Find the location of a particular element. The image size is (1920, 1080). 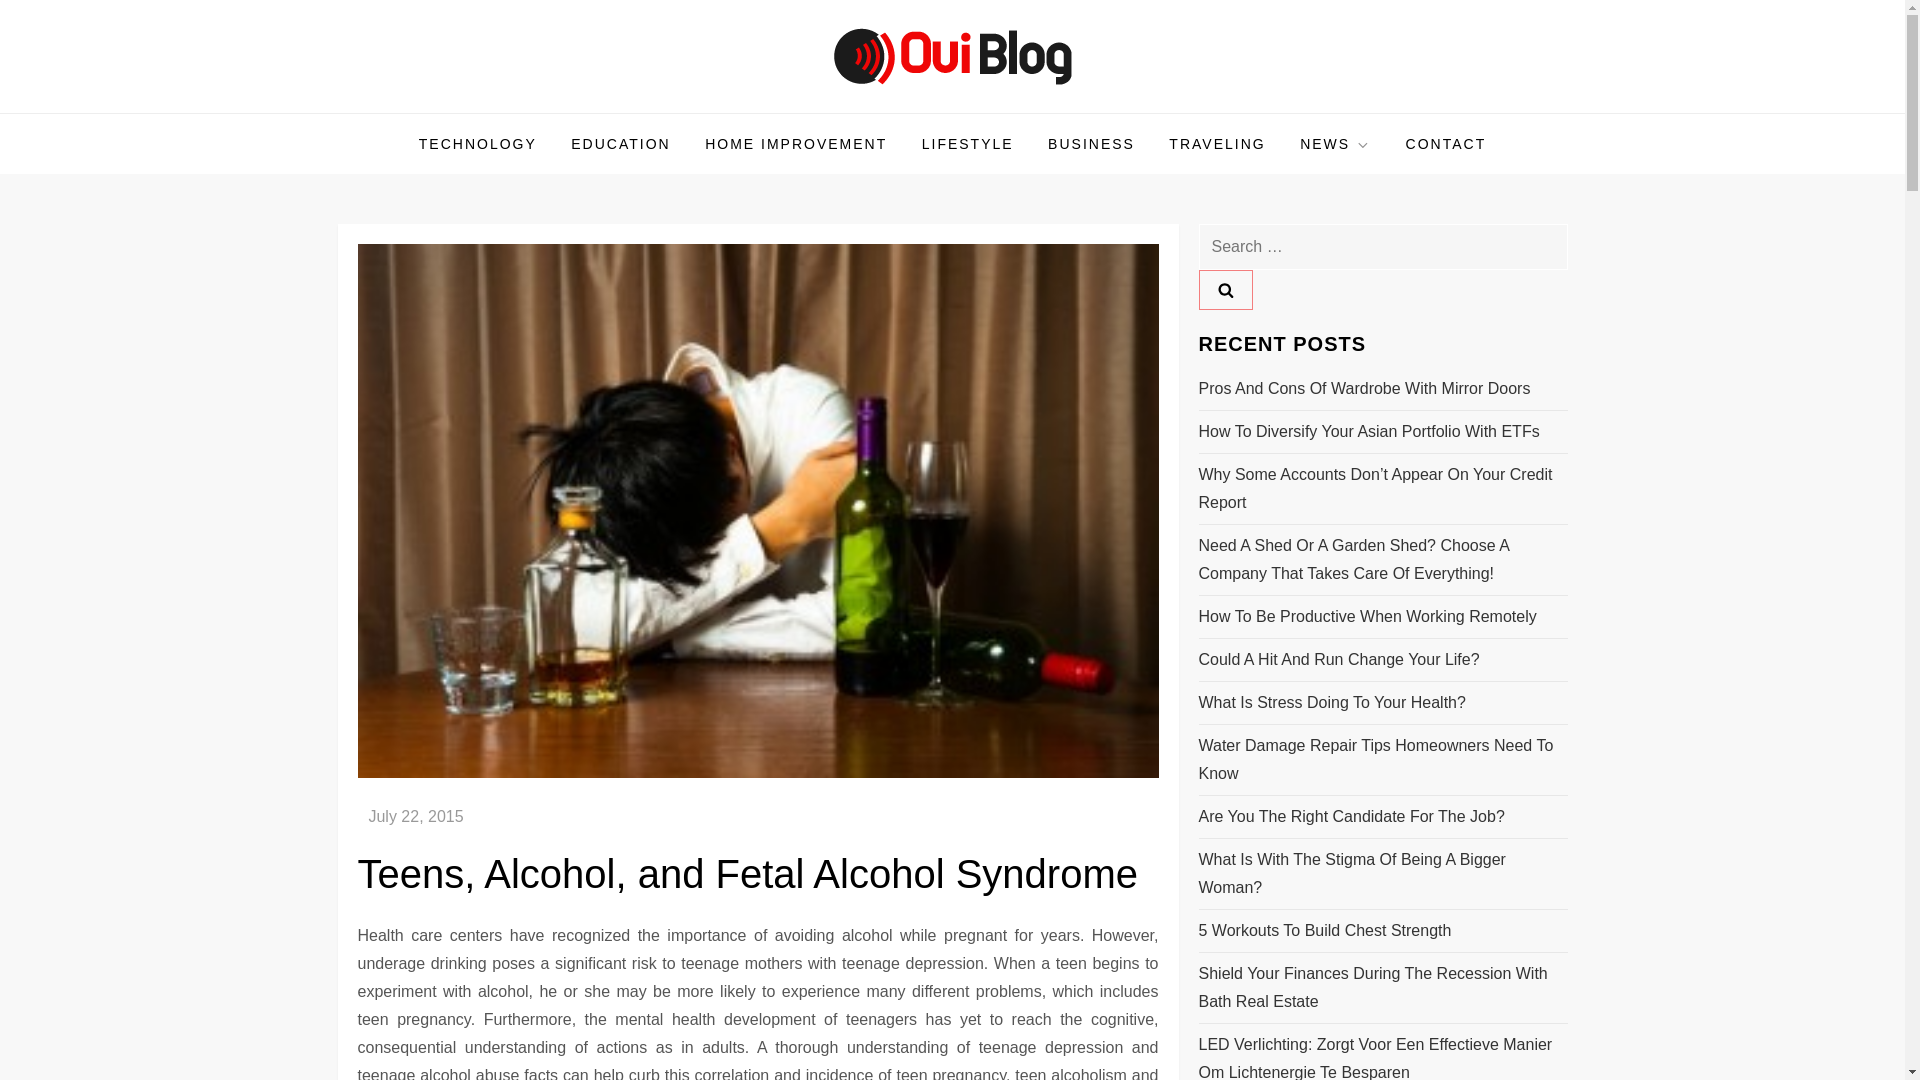

Water Damage Repair Tips Homeowners Need To Know is located at coordinates (1382, 760).